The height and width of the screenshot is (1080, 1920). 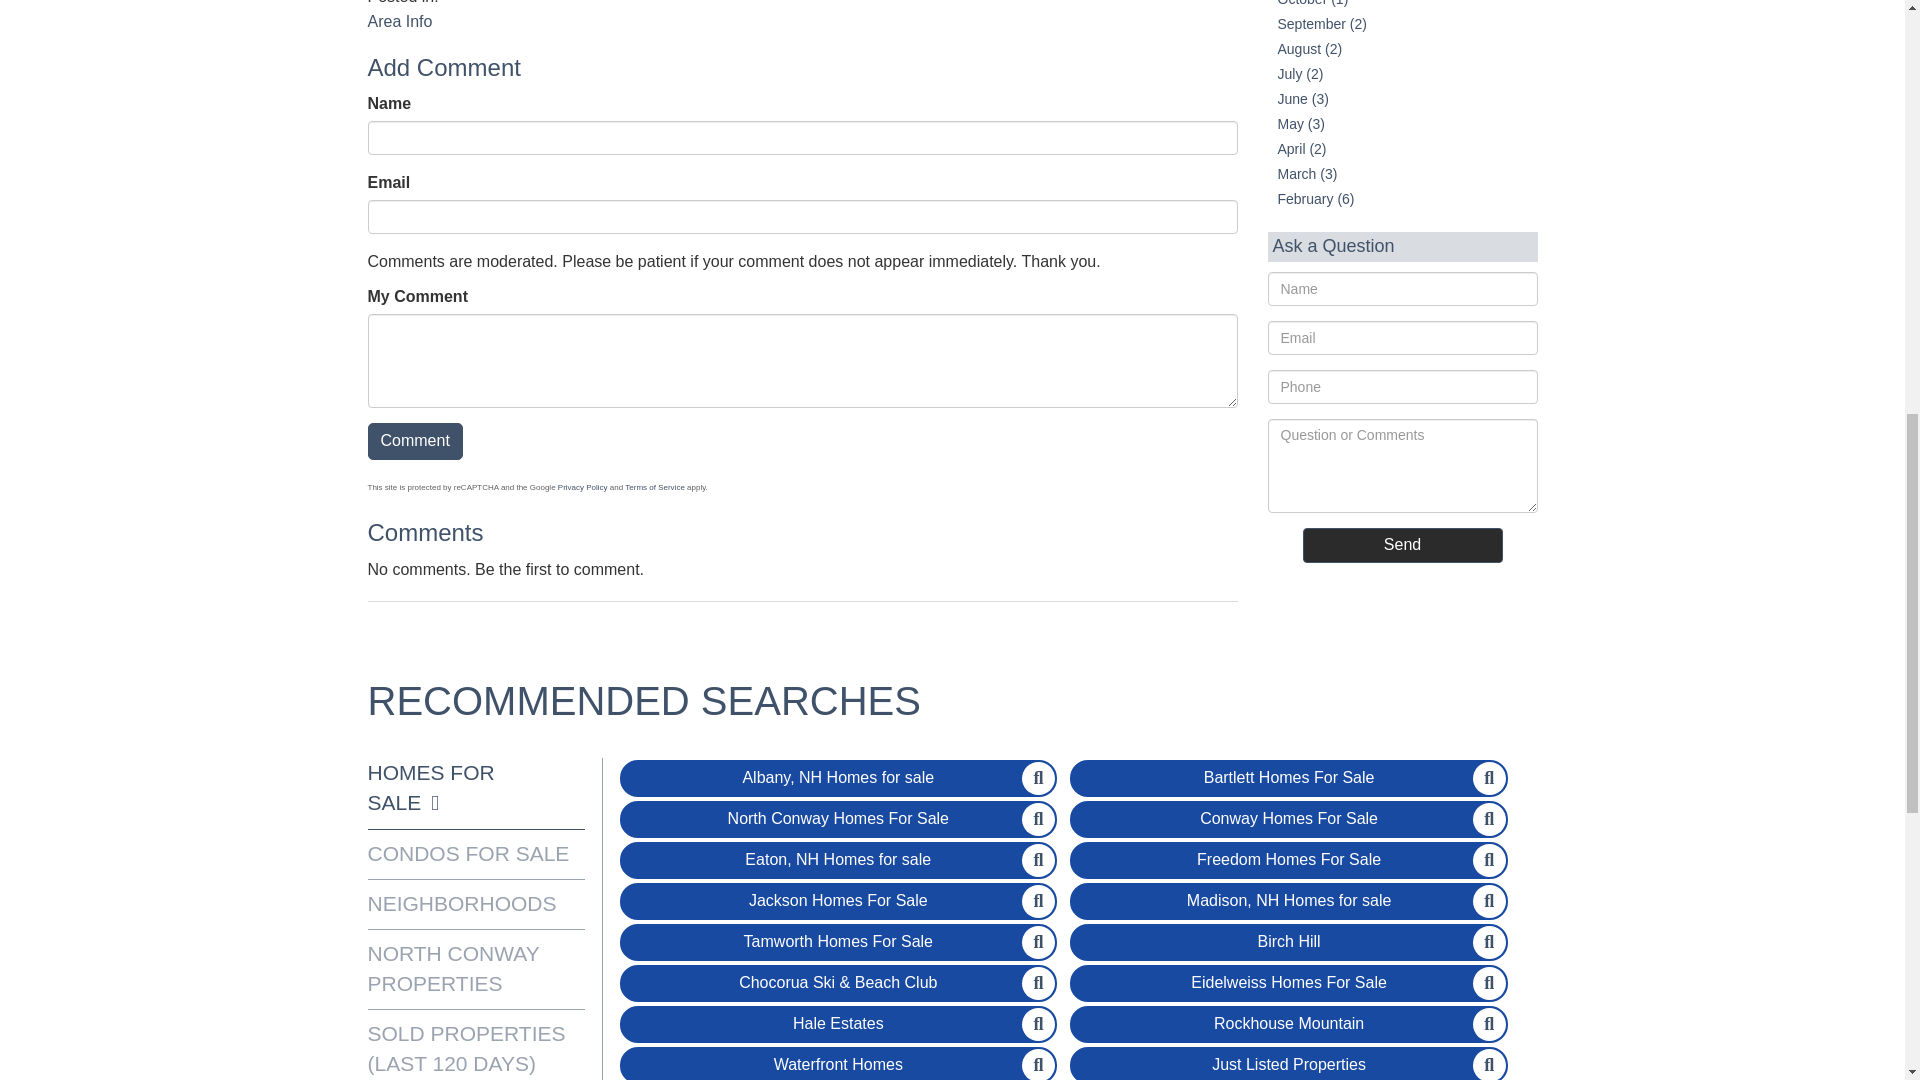 I want to click on Comment, so click(x=415, y=442).